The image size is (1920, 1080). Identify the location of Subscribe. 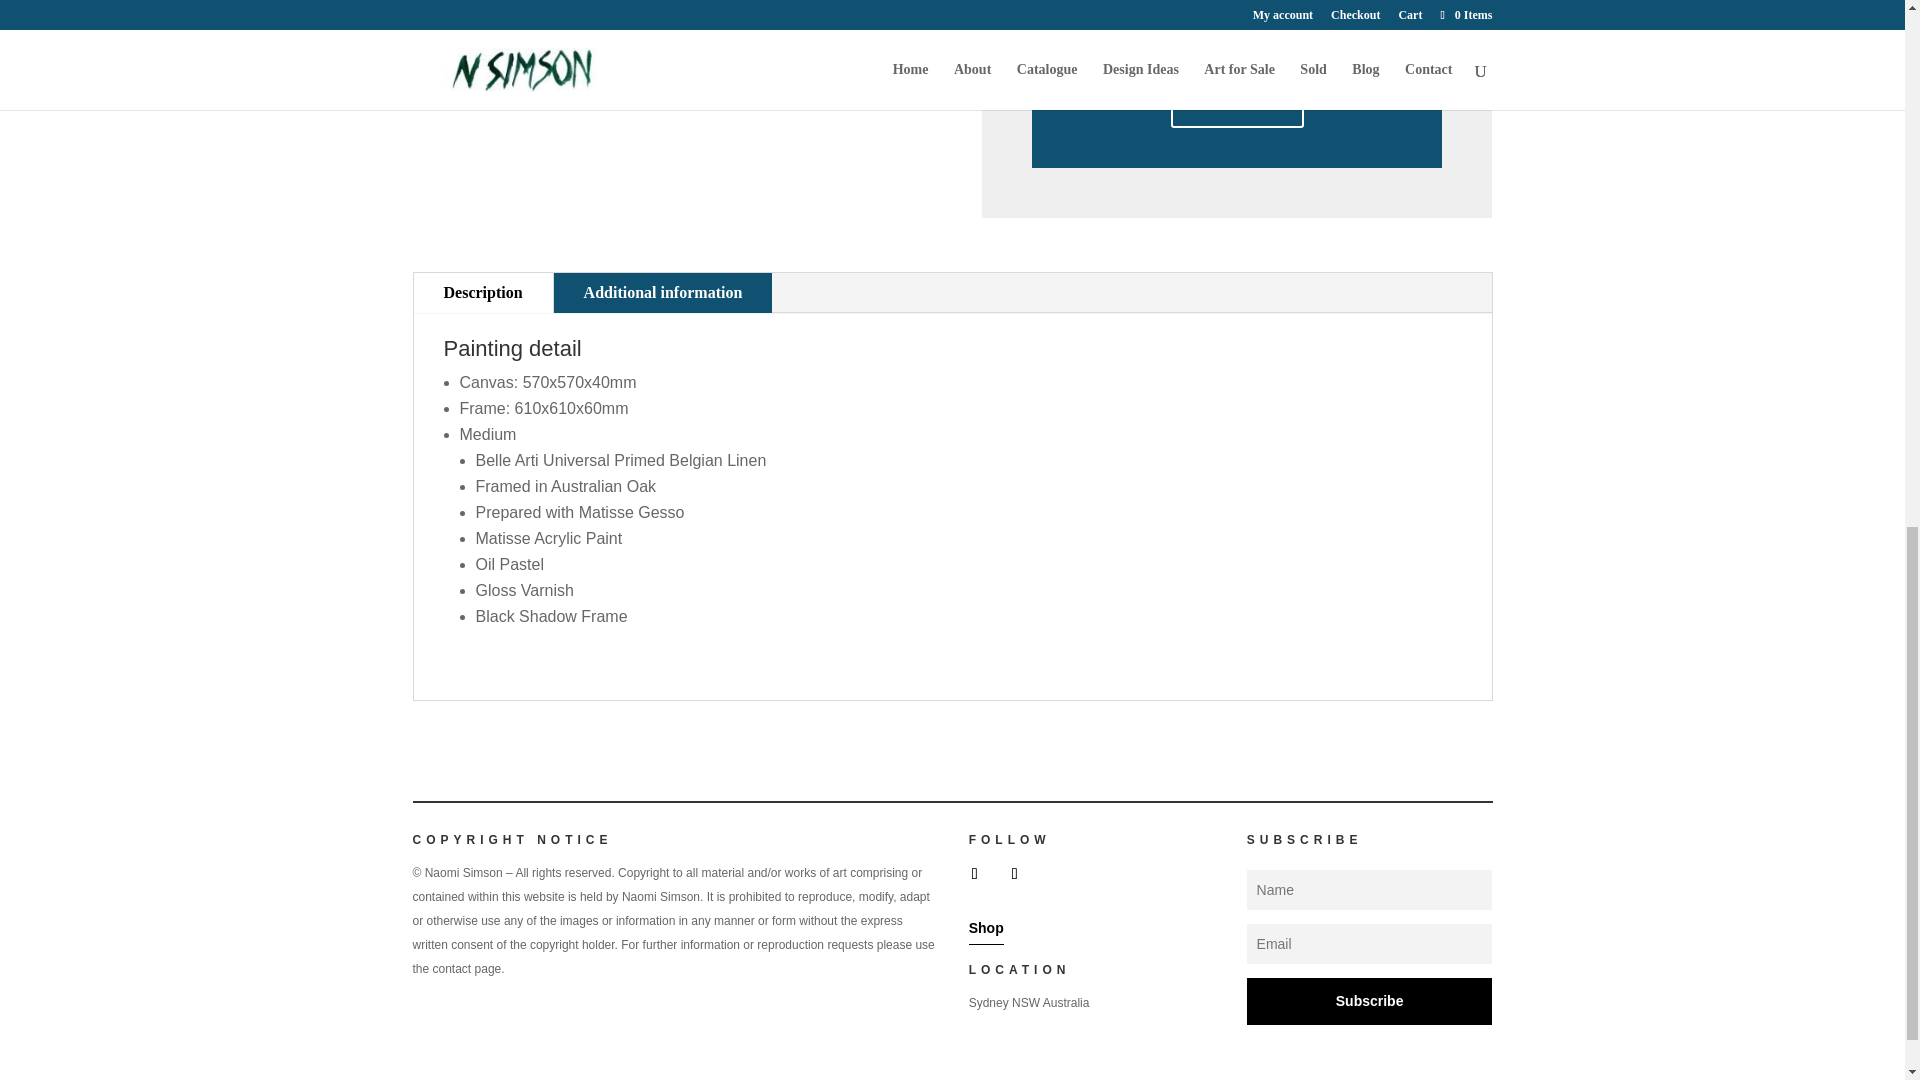
(1370, 1002).